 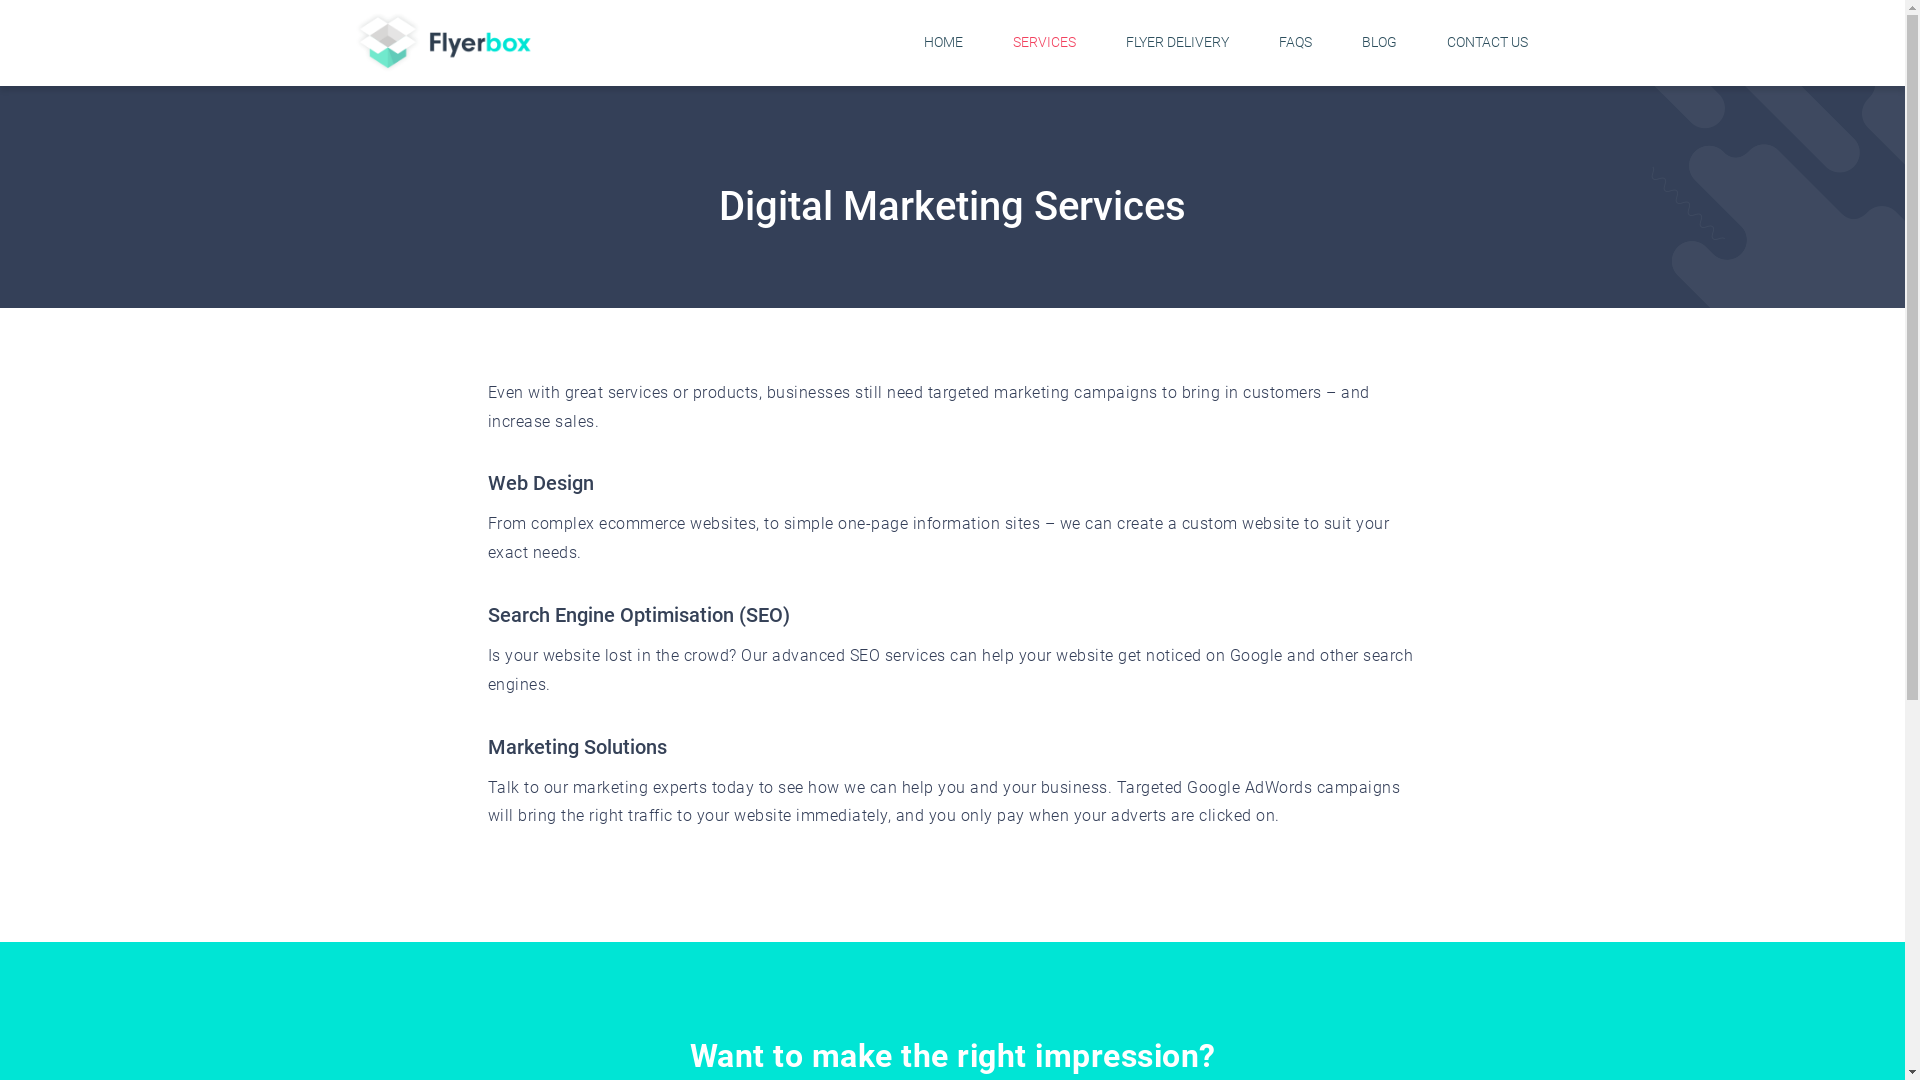 I want to click on HOME, so click(x=943, y=42).